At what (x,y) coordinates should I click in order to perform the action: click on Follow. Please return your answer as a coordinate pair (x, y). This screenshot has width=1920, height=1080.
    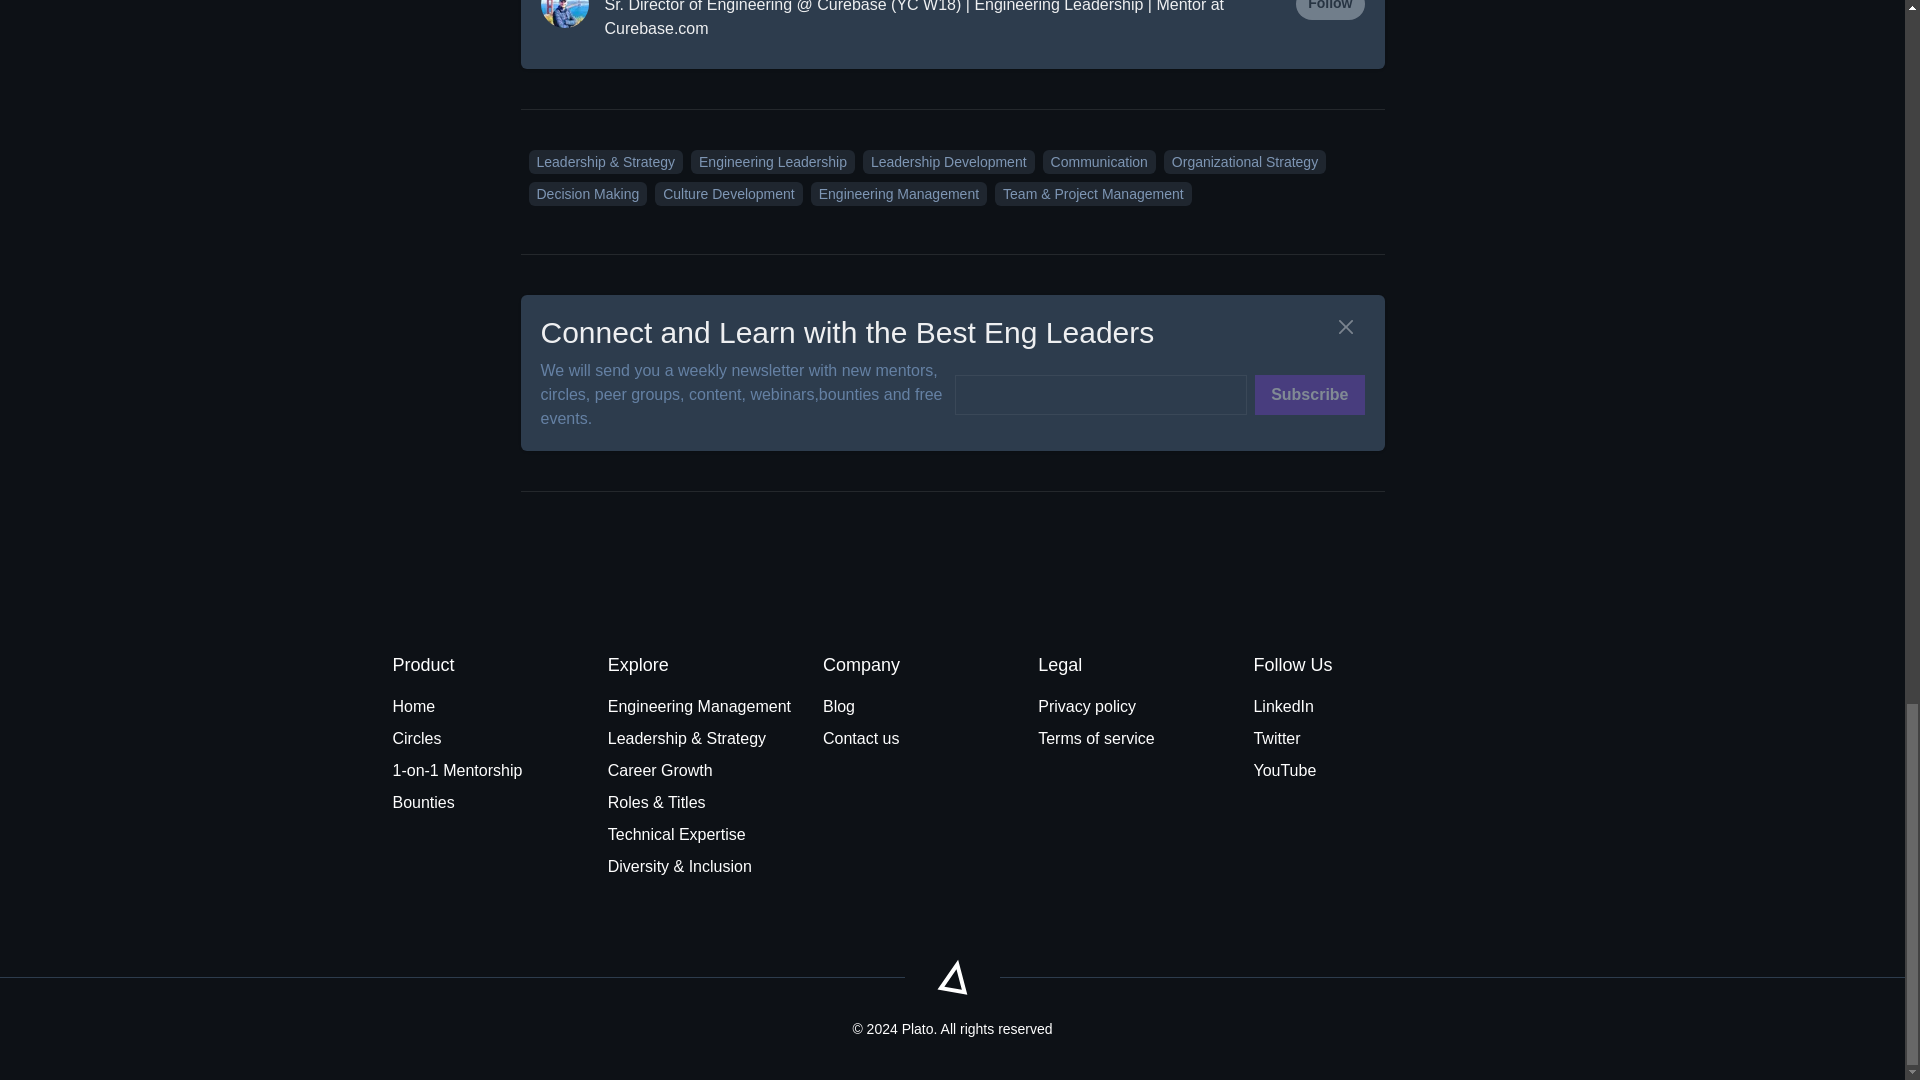
    Looking at the image, I should click on (1330, 10).